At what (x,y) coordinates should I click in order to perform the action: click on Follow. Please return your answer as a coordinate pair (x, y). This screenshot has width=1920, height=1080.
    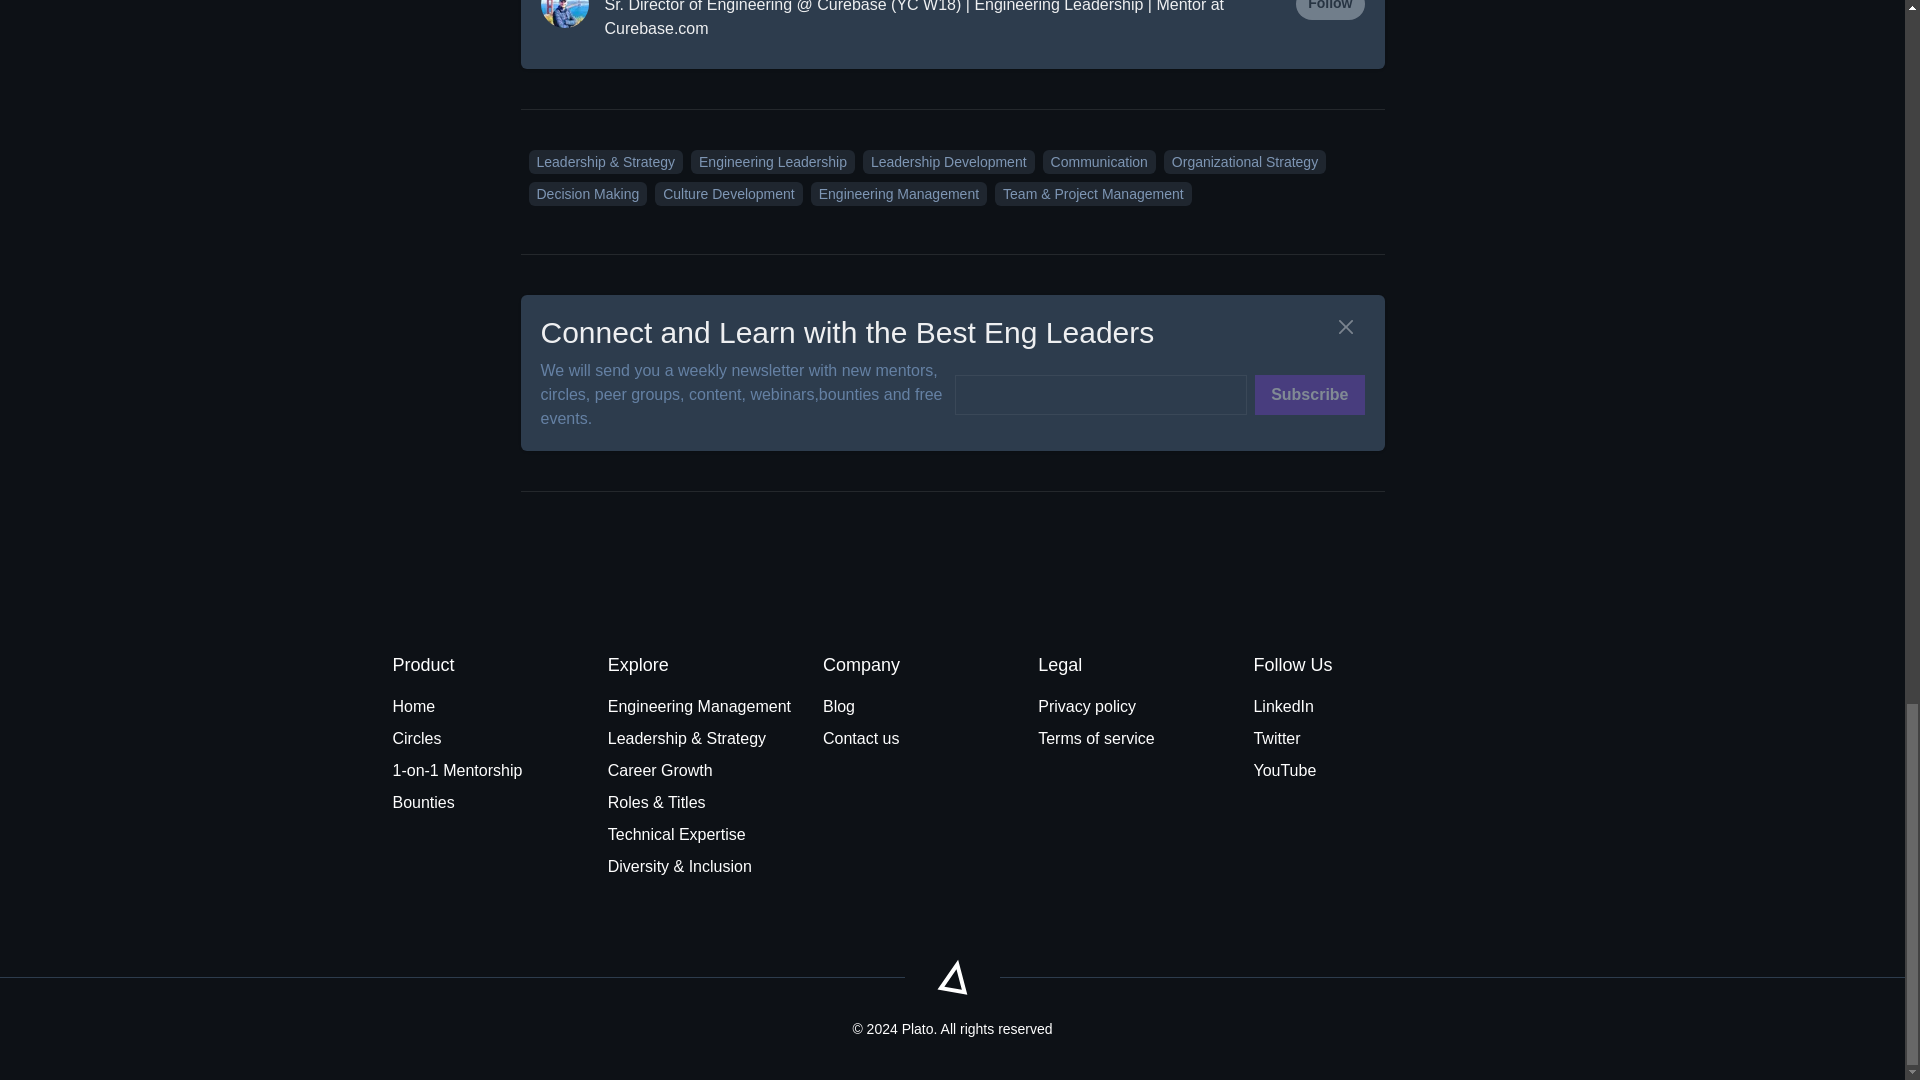
    Looking at the image, I should click on (1330, 10).